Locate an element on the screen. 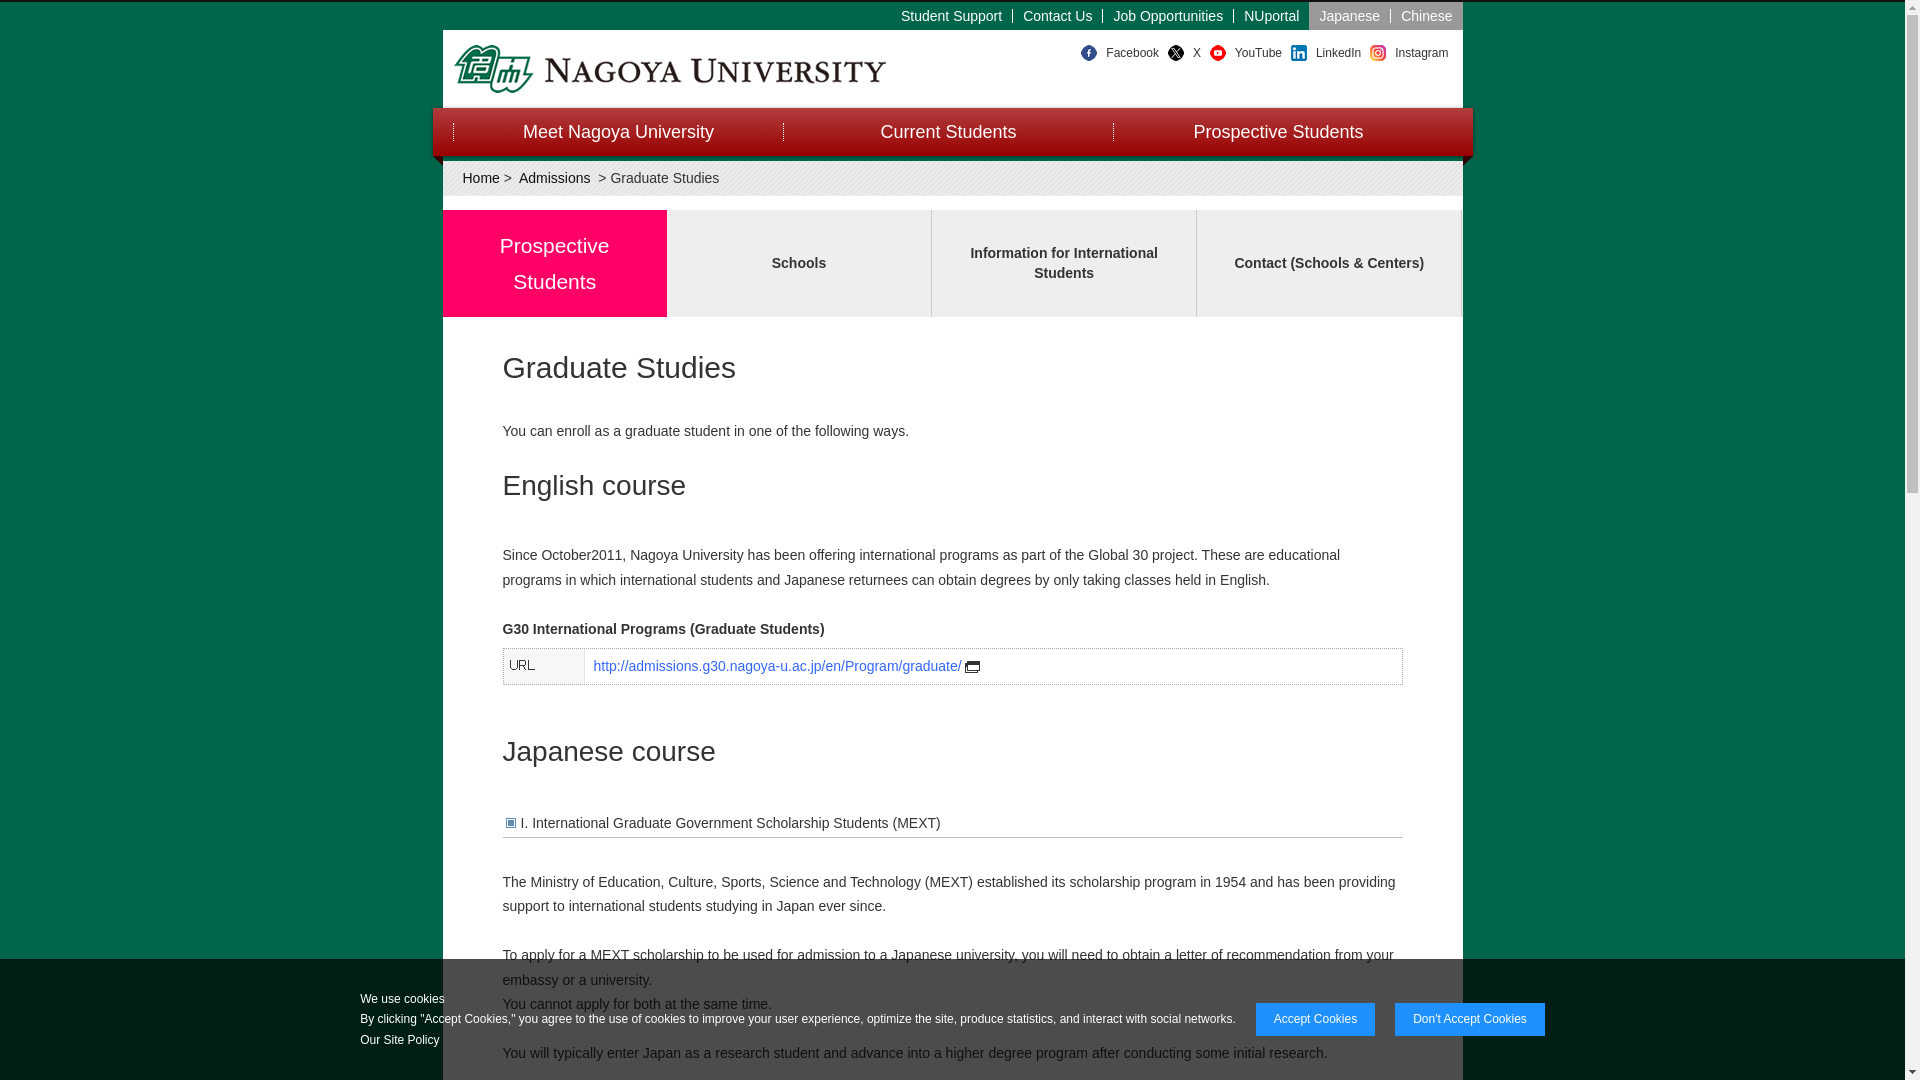 The height and width of the screenshot is (1080, 1920). Facebook is located at coordinates (1132, 53).